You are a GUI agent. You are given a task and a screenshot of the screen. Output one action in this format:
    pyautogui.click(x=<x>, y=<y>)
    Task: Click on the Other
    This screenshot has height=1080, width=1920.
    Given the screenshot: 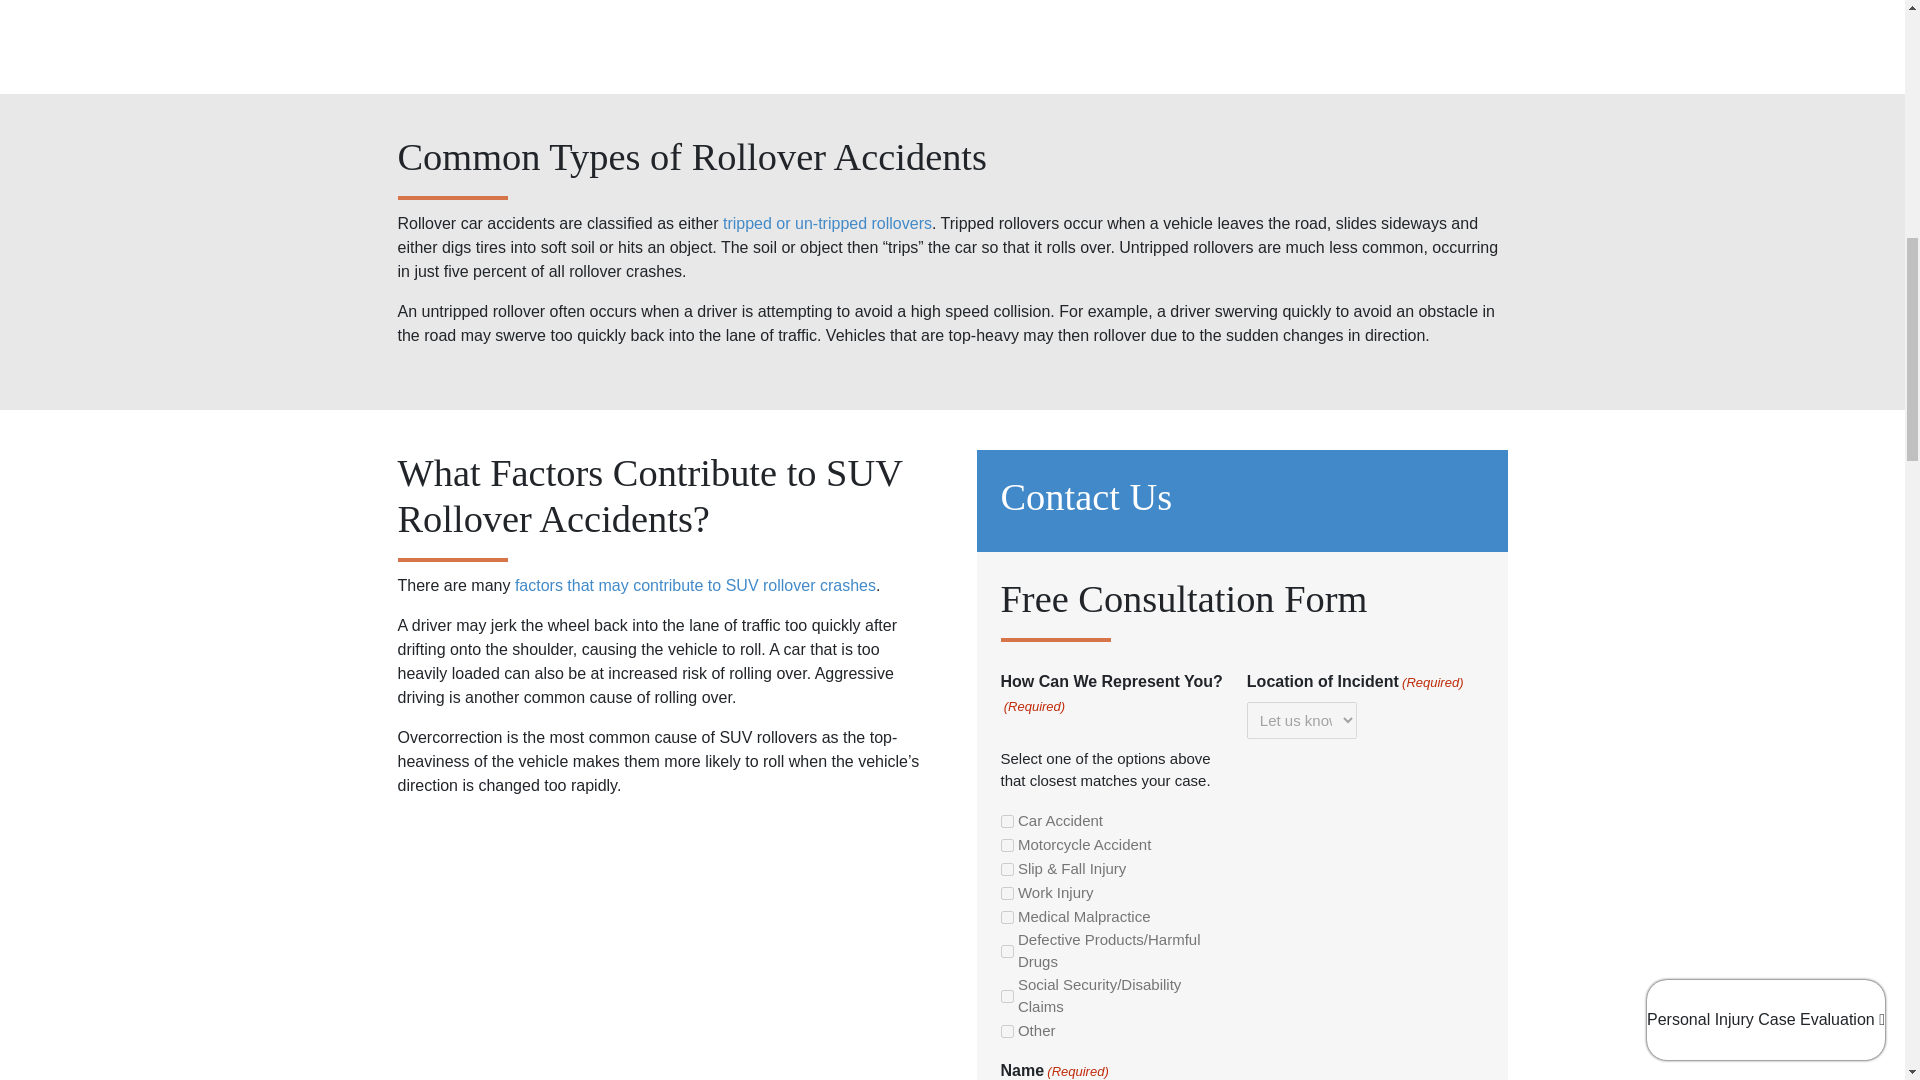 What is the action you would take?
    pyautogui.click(x=1006, y=1030)
    